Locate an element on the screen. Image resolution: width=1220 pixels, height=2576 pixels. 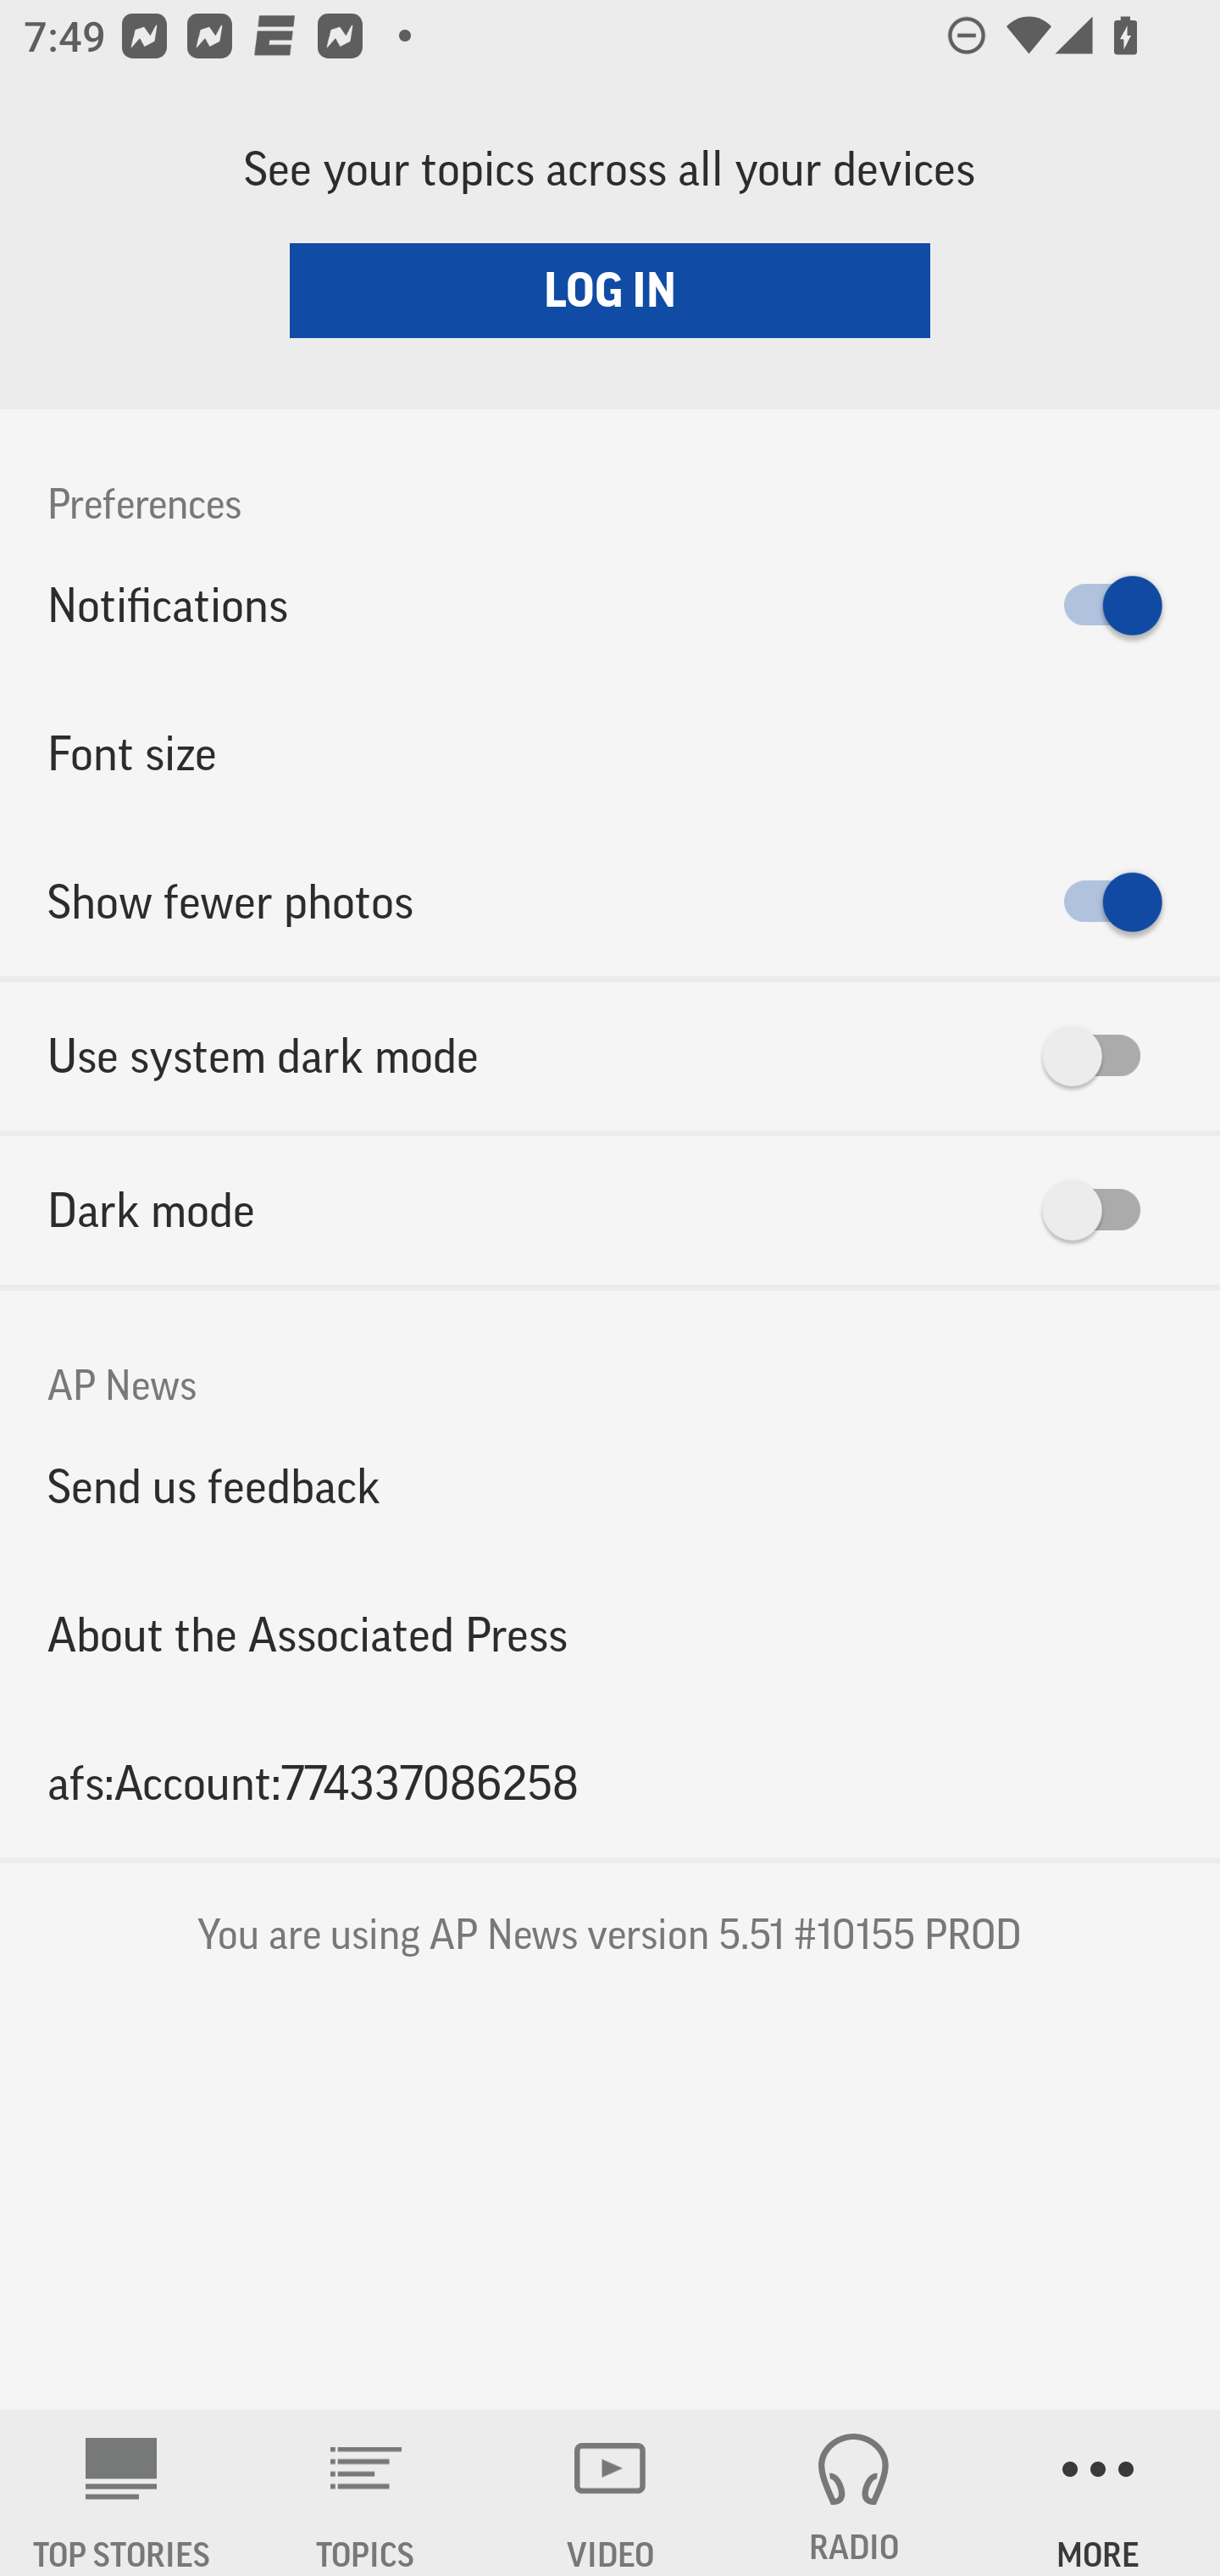
Dark mode is located at coordinates (610, 1210).